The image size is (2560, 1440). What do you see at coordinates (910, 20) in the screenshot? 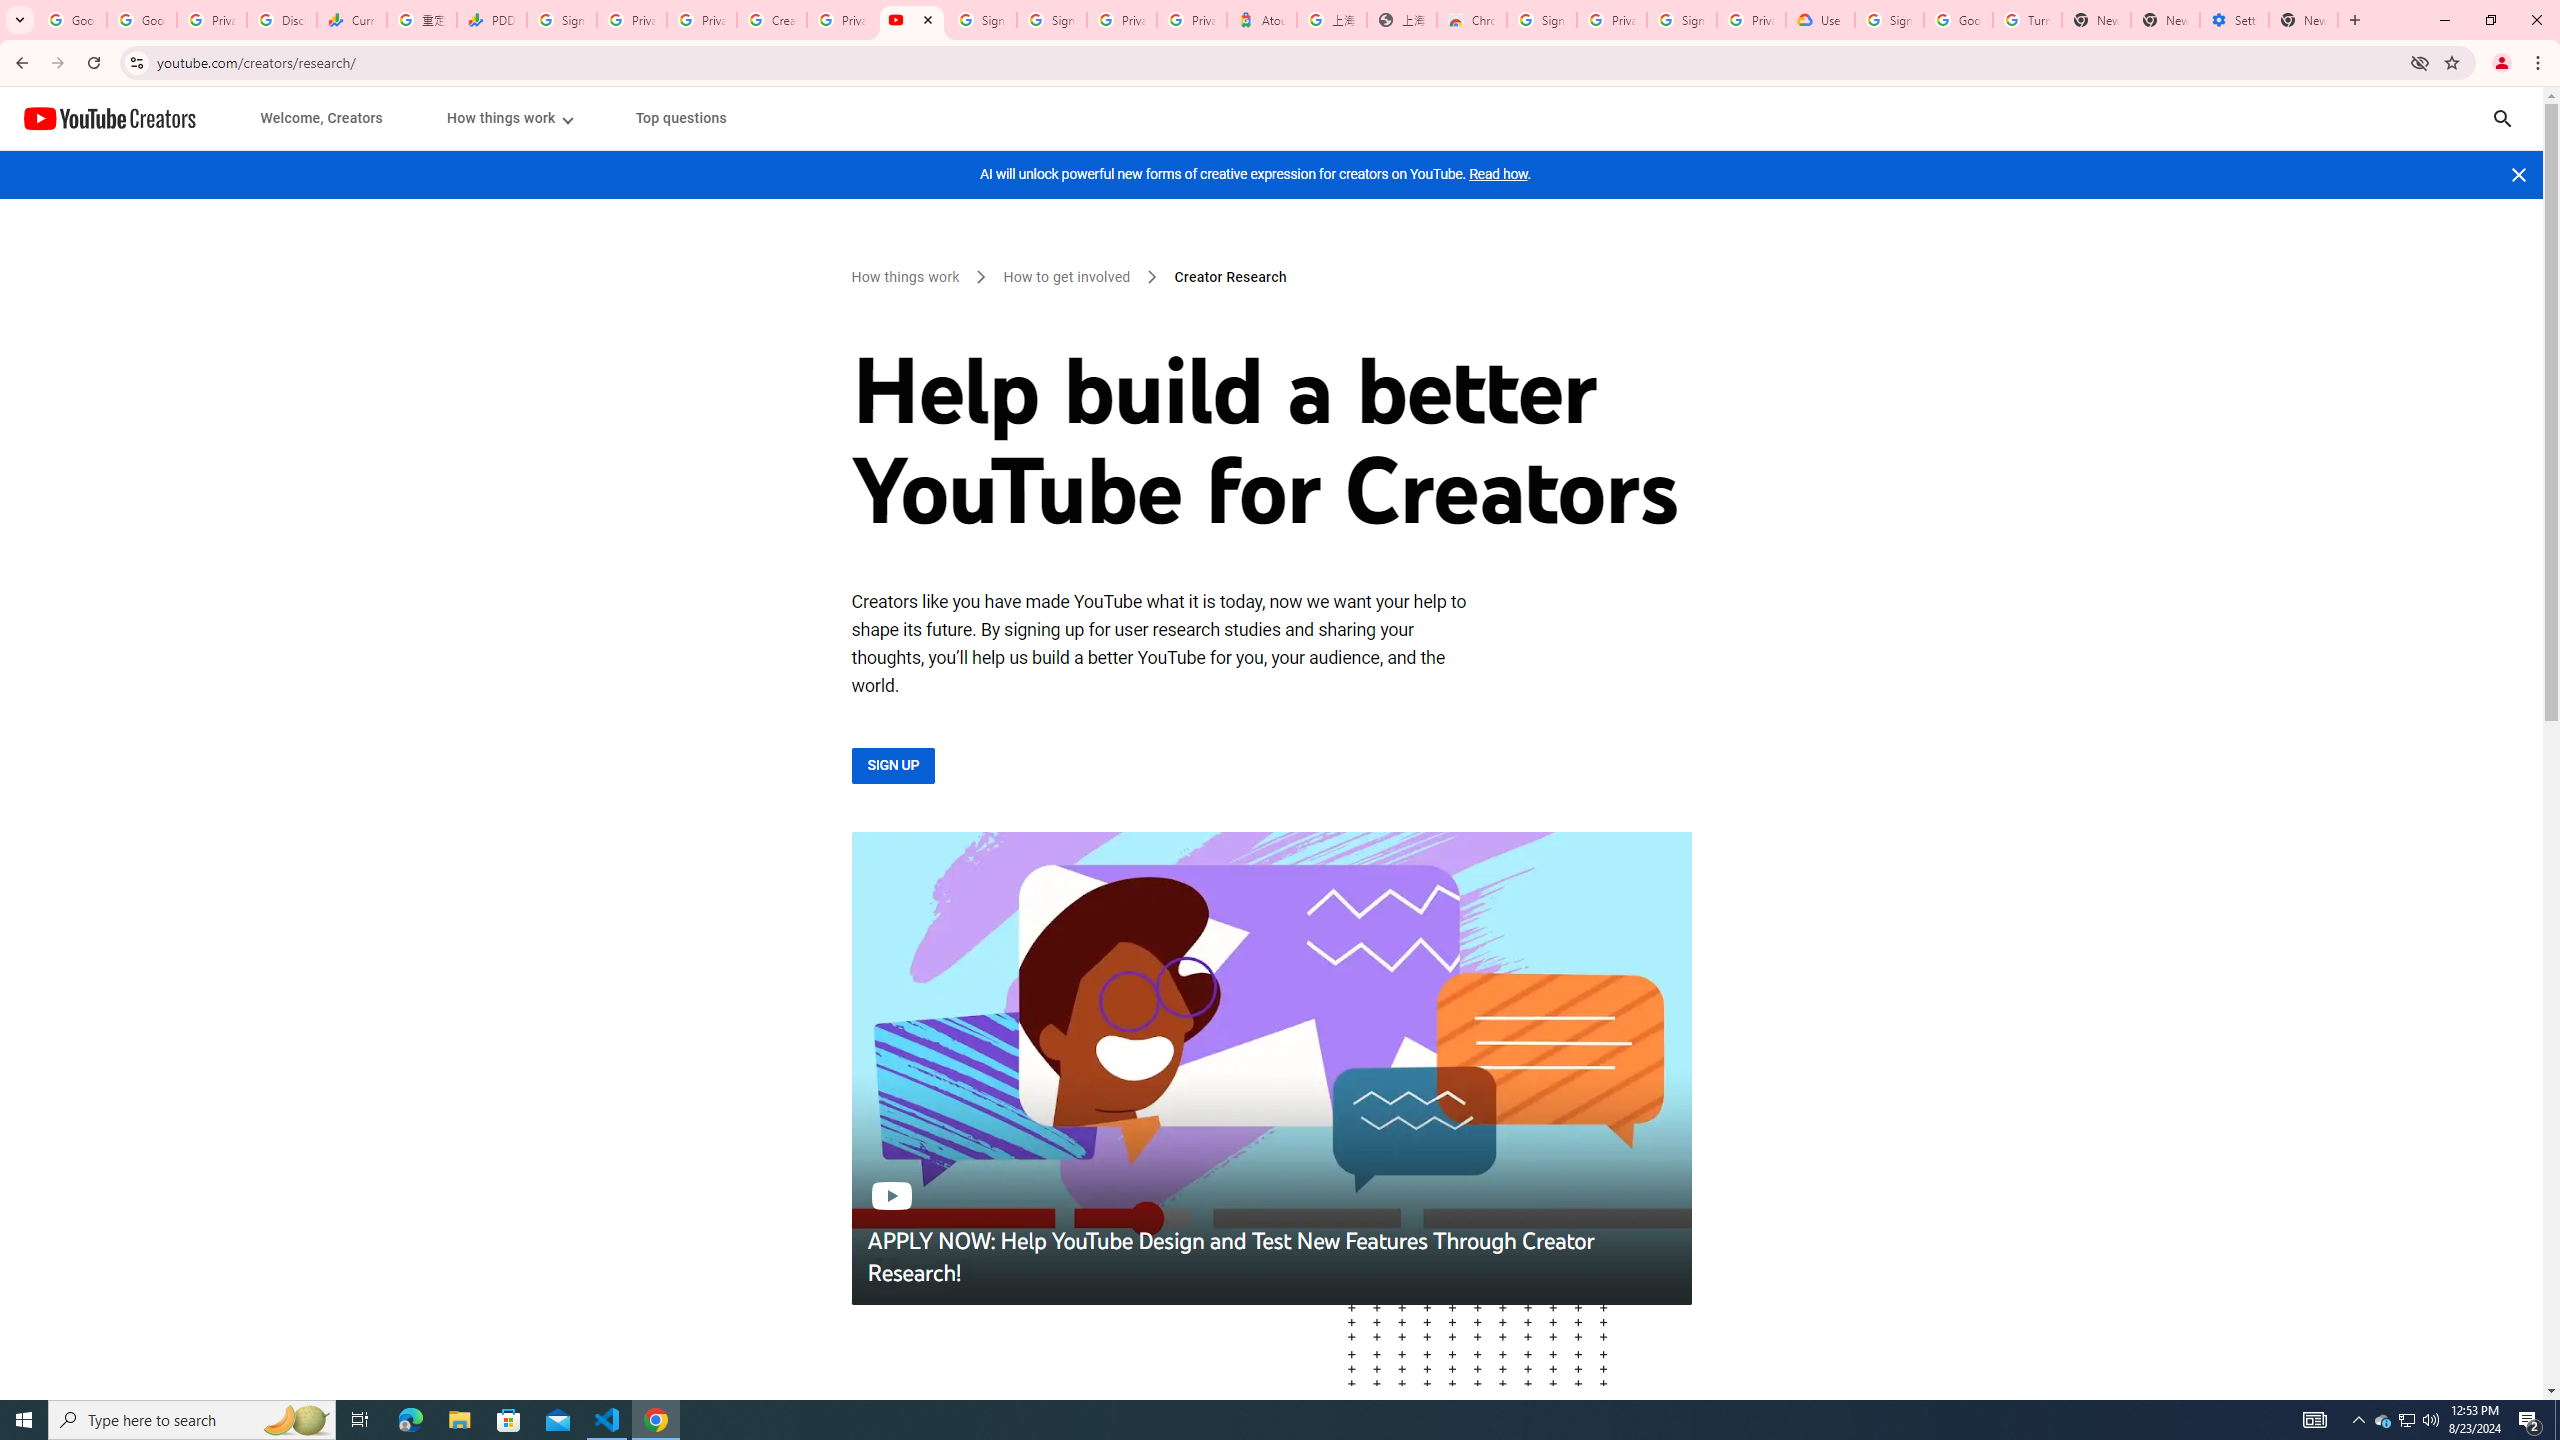
I see `Community Research & User Studies - YouTube Creators` at bounding box center [910, 20].